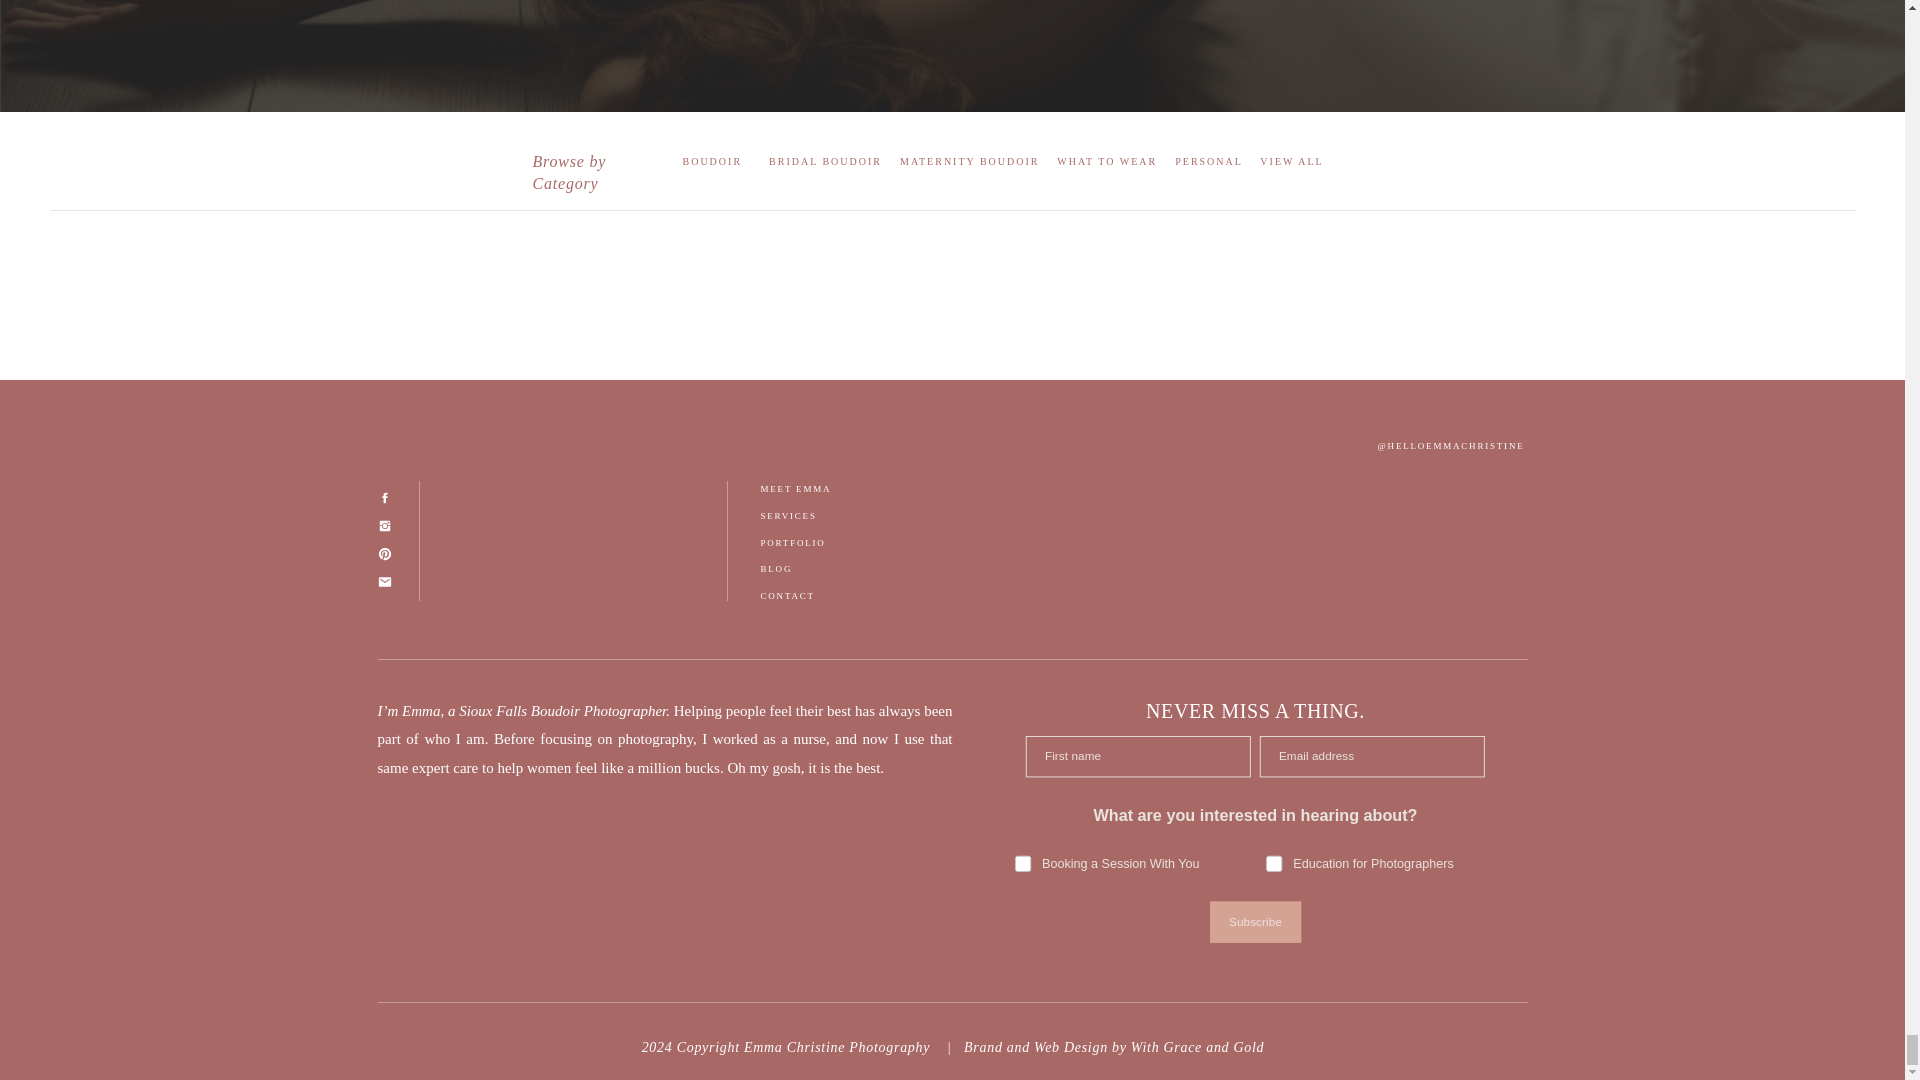 This screenshot has width=1920, height=1080. I want to click on MEET EMMA, so click(818, 490).